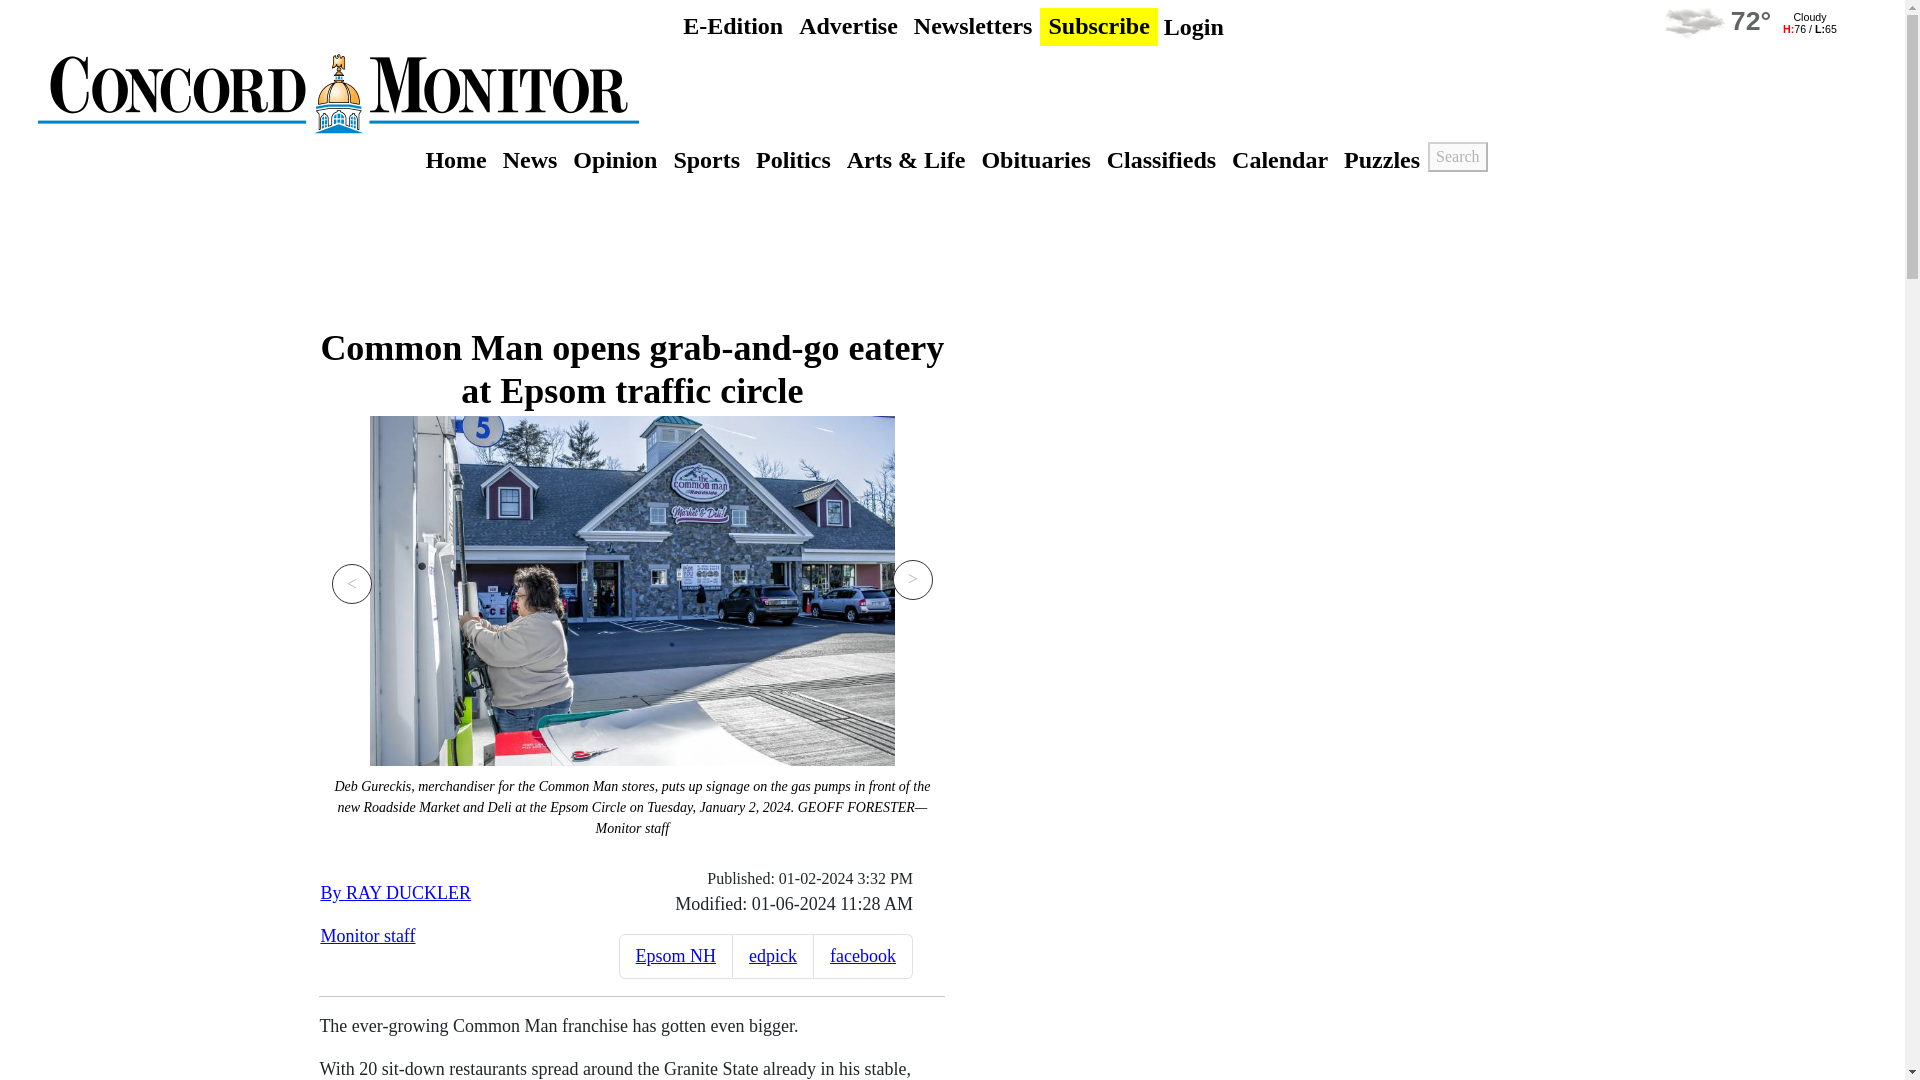 The image size is (1920, 1080). What do you see at coordinates (454, 160) in the screenshot?
I see `Home` at bounding box center [454, 160].